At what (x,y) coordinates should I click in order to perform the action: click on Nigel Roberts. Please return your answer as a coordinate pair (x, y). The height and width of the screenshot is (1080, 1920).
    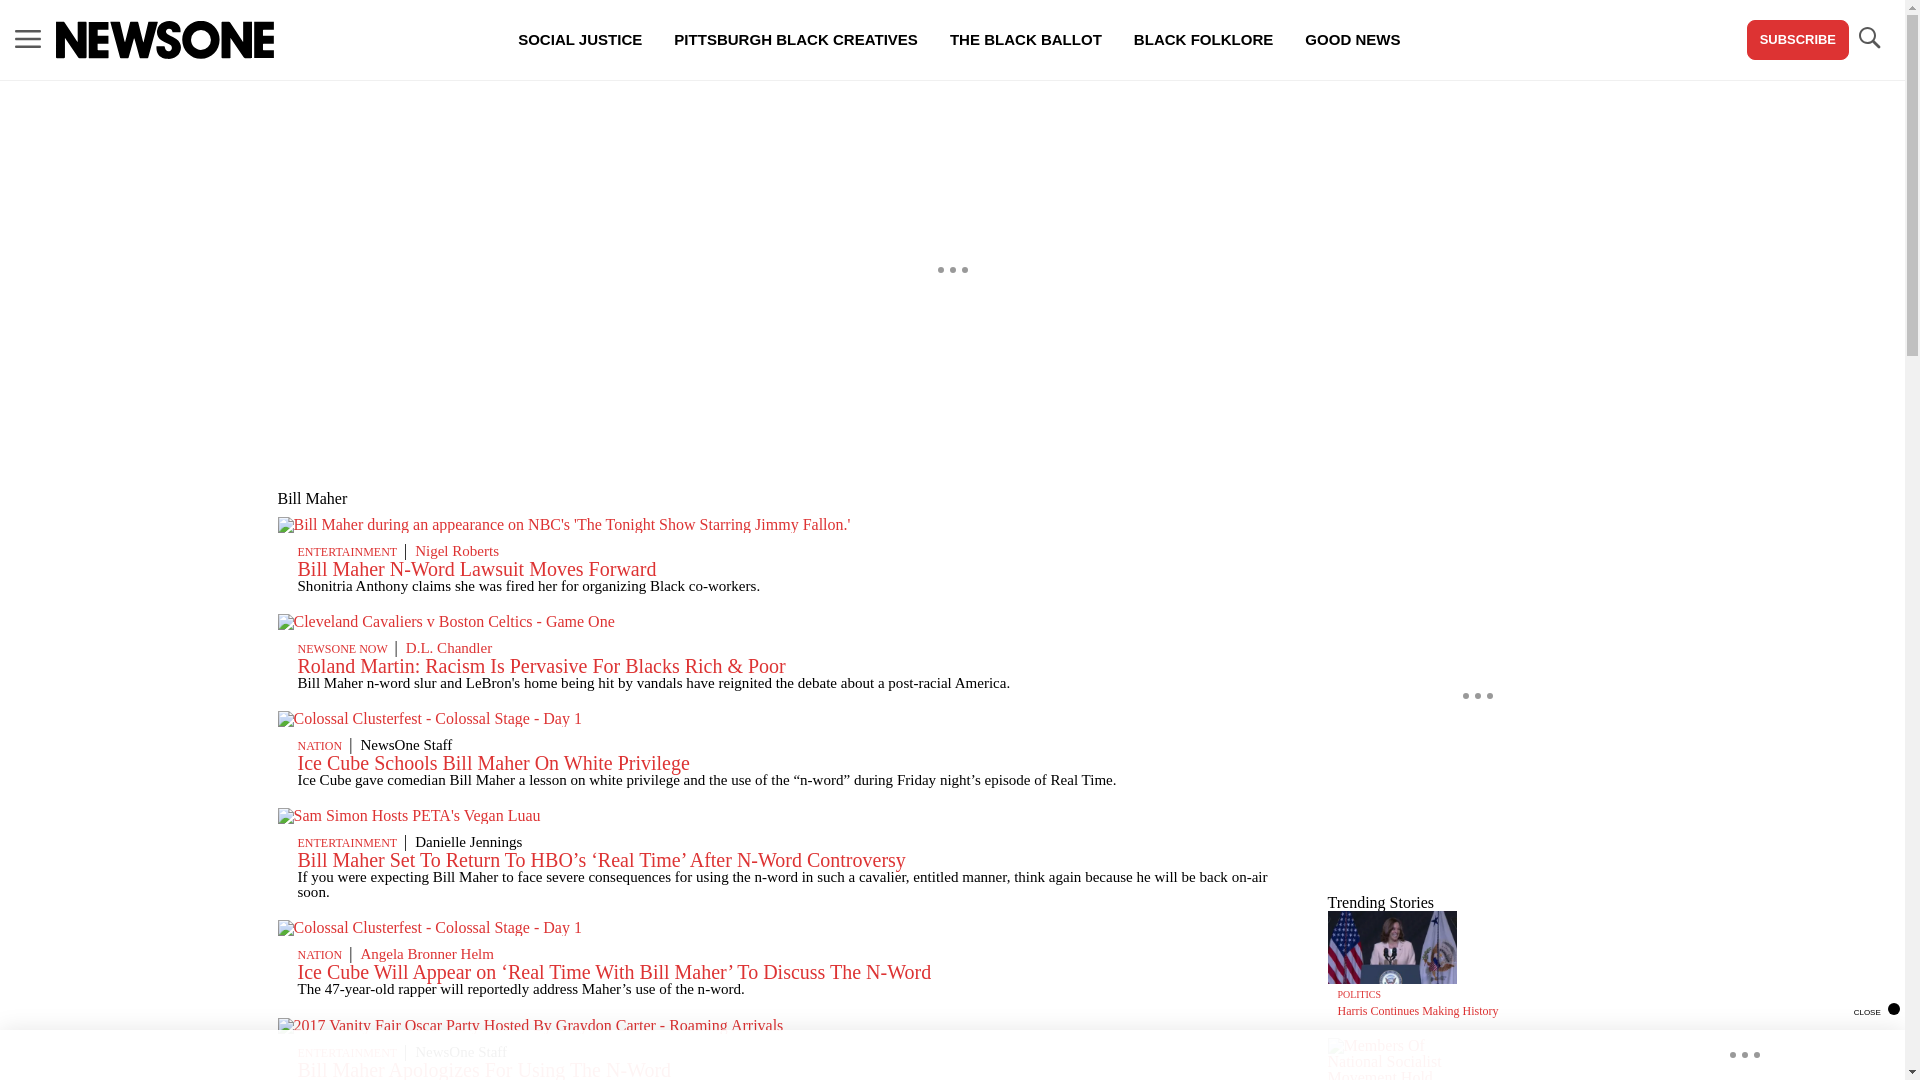
    Looking at the image, I should click on (456, 551).